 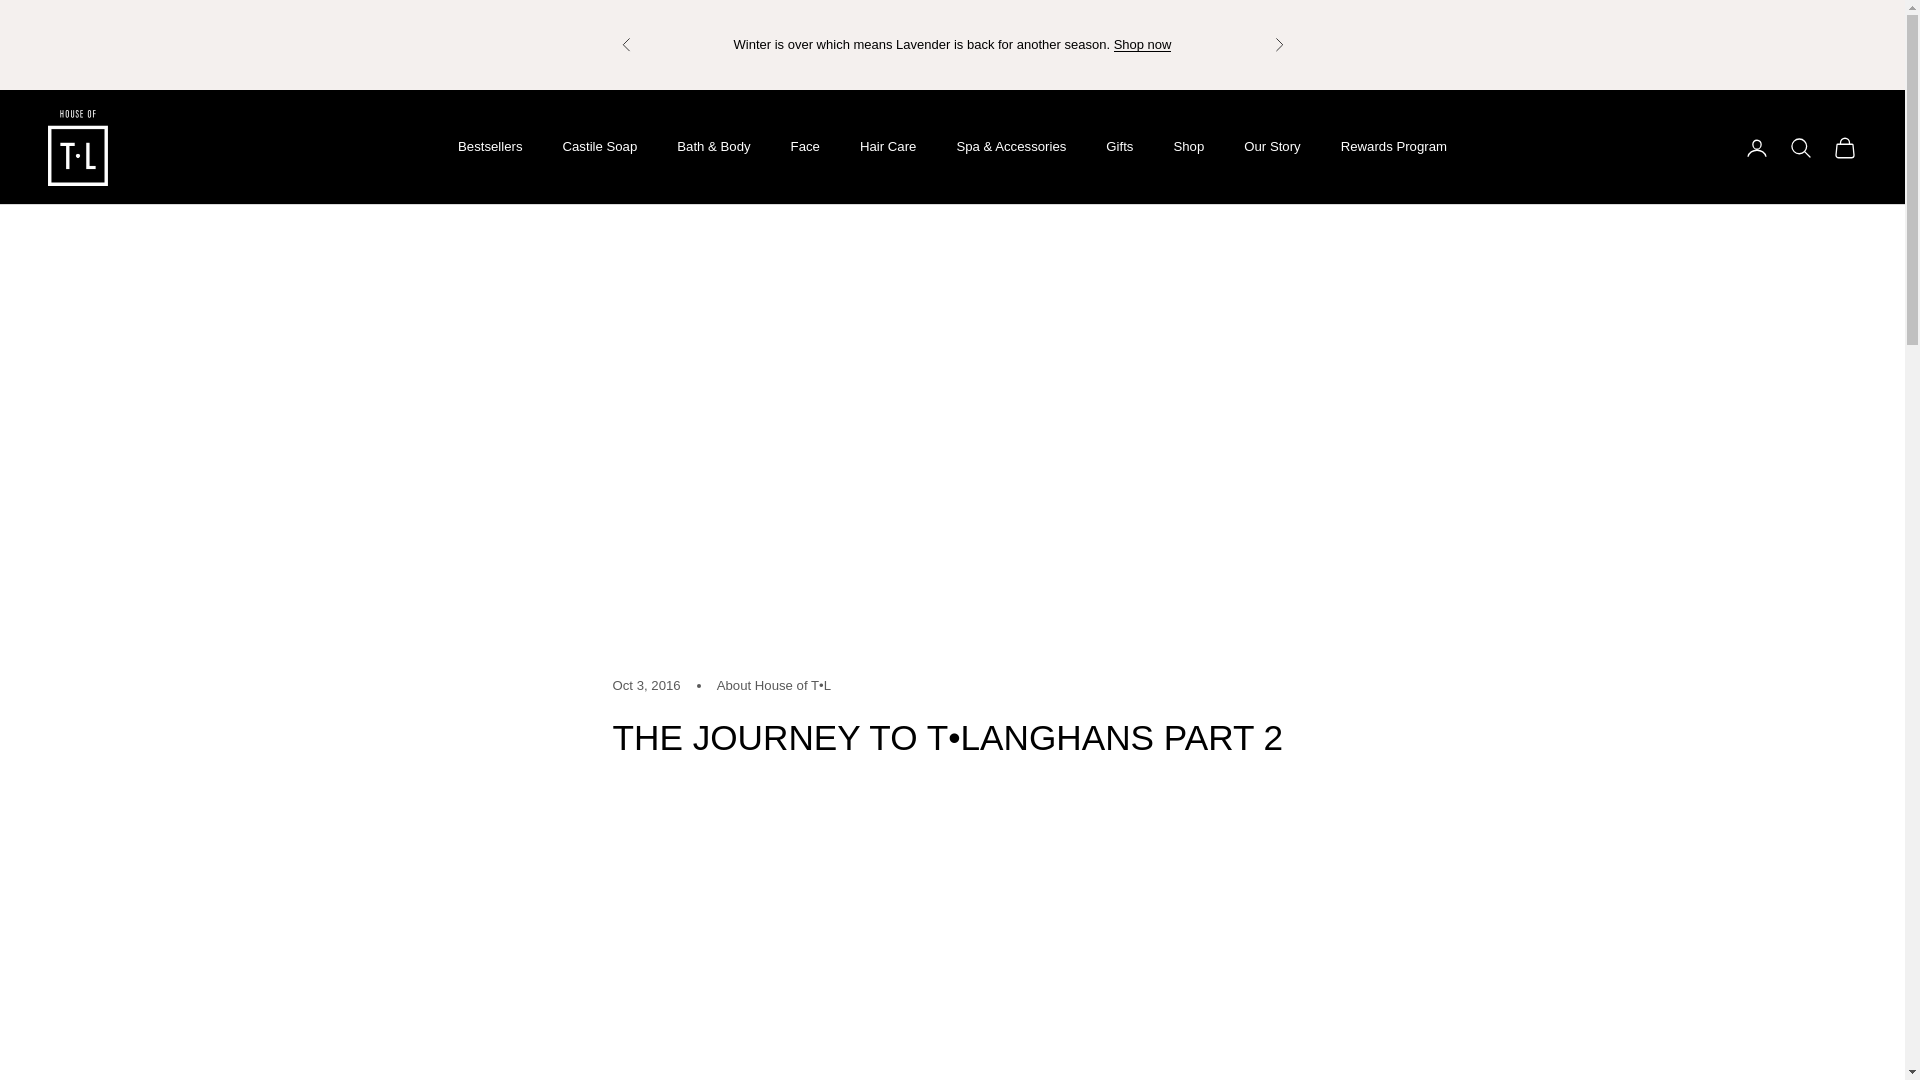 I want to click on Gifts, so click(x=1118, y=146).